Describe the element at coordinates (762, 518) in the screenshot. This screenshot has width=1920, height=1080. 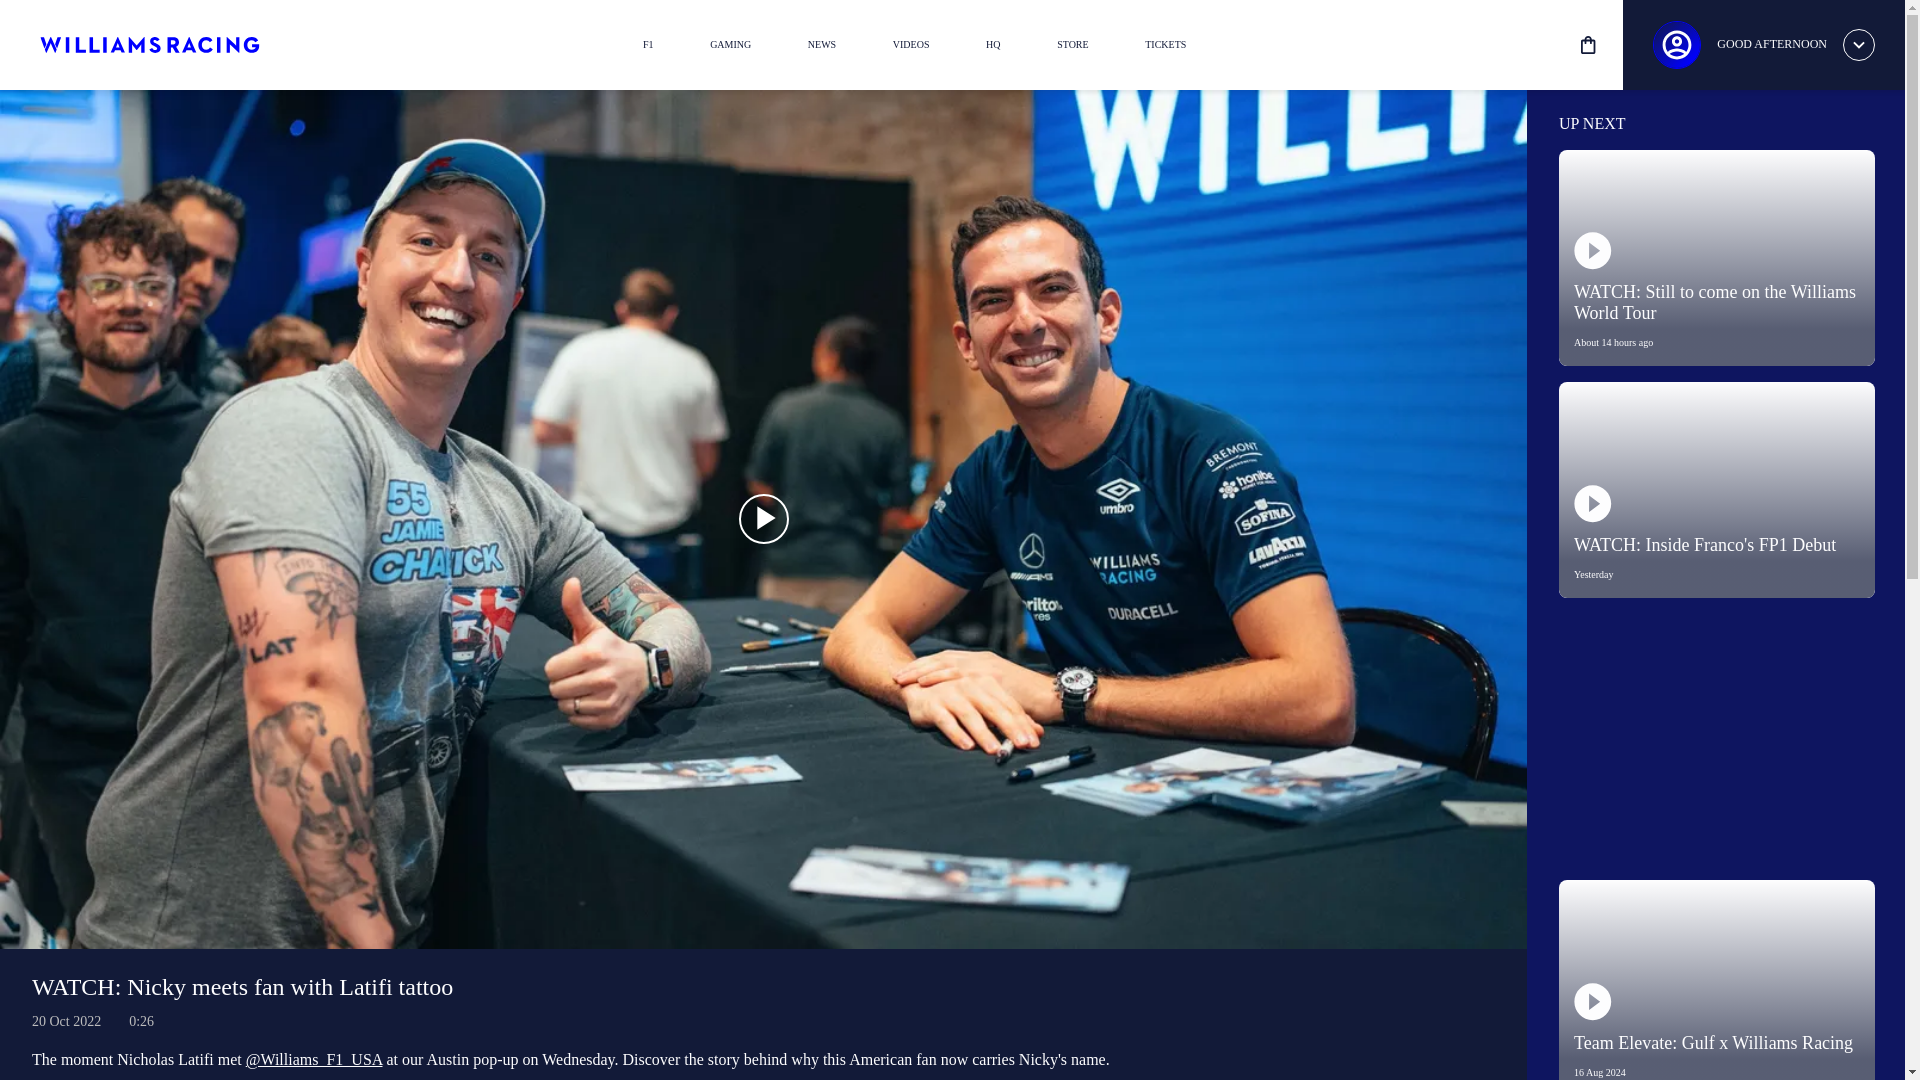
I see `VIDEOS` at that location.